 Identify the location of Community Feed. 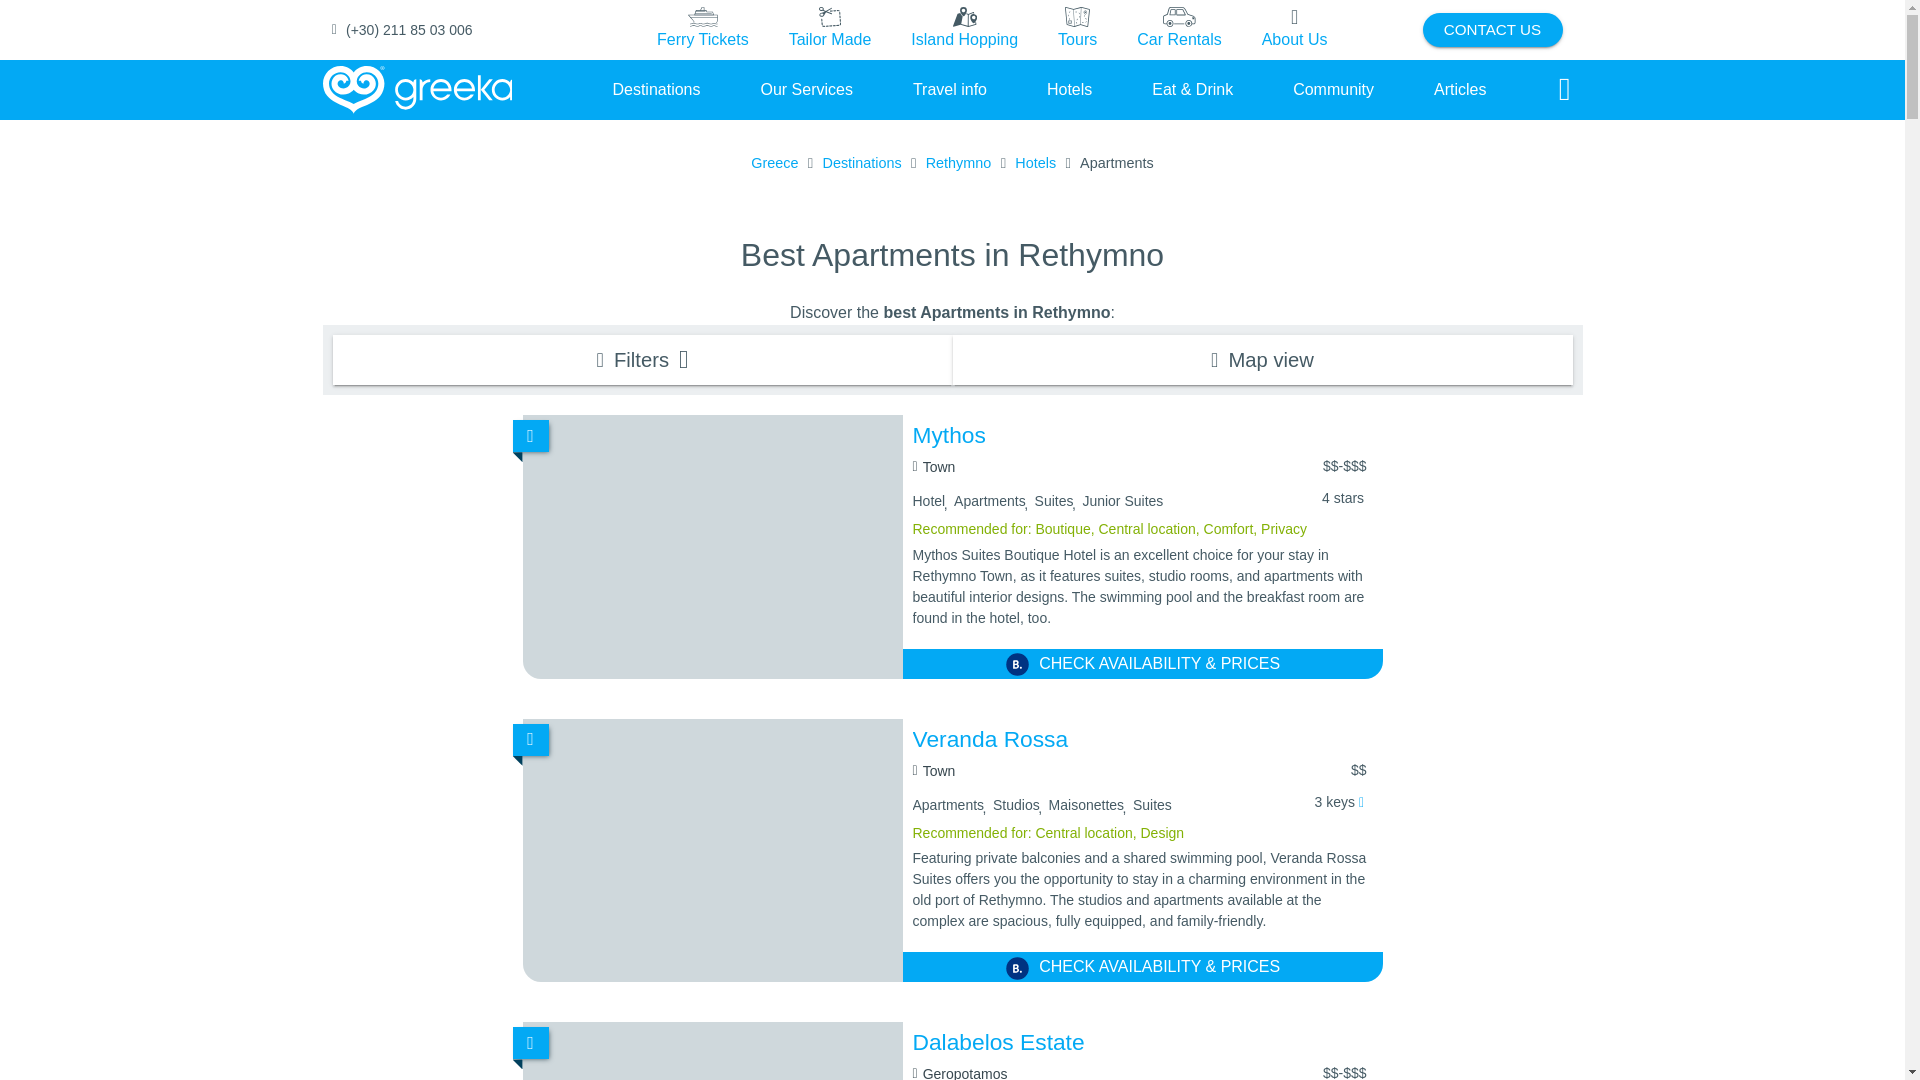
(1333, 89).